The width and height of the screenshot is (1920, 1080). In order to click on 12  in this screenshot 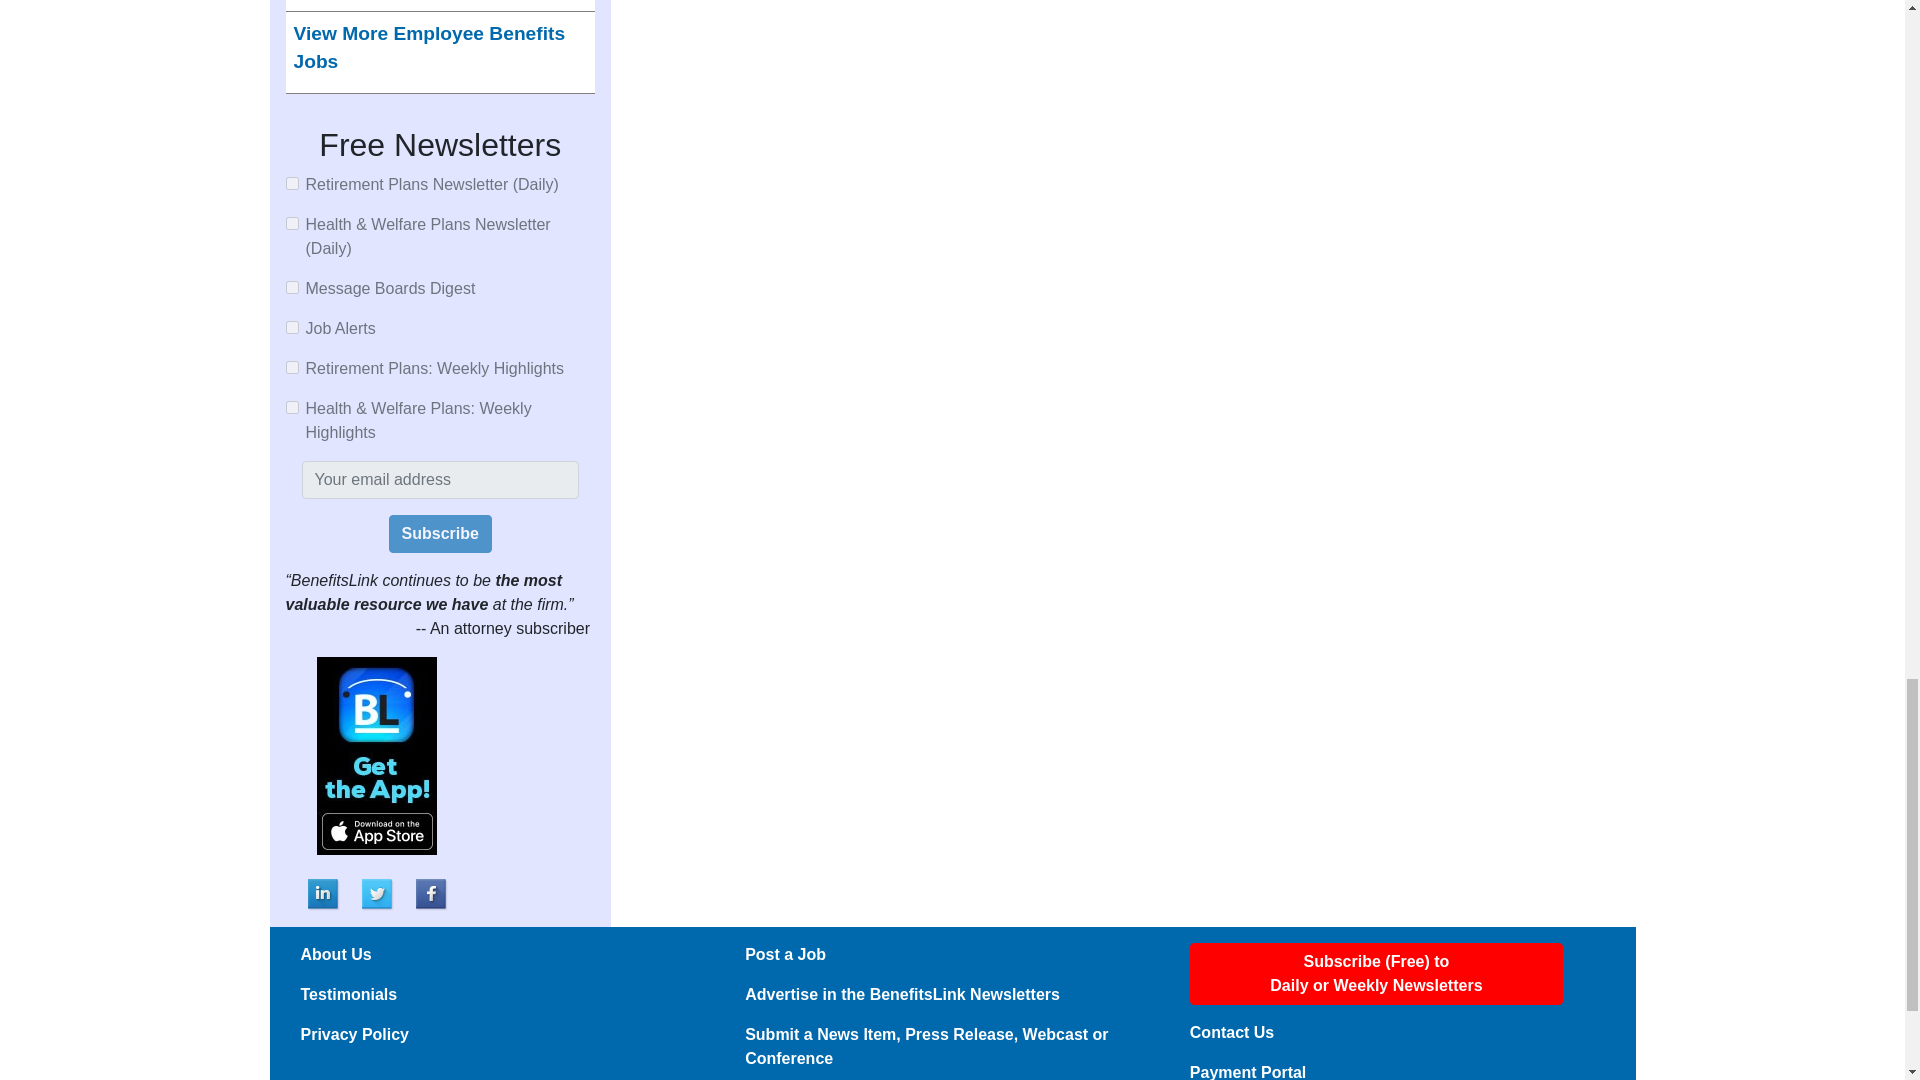, I will do `click(292, 286)`.